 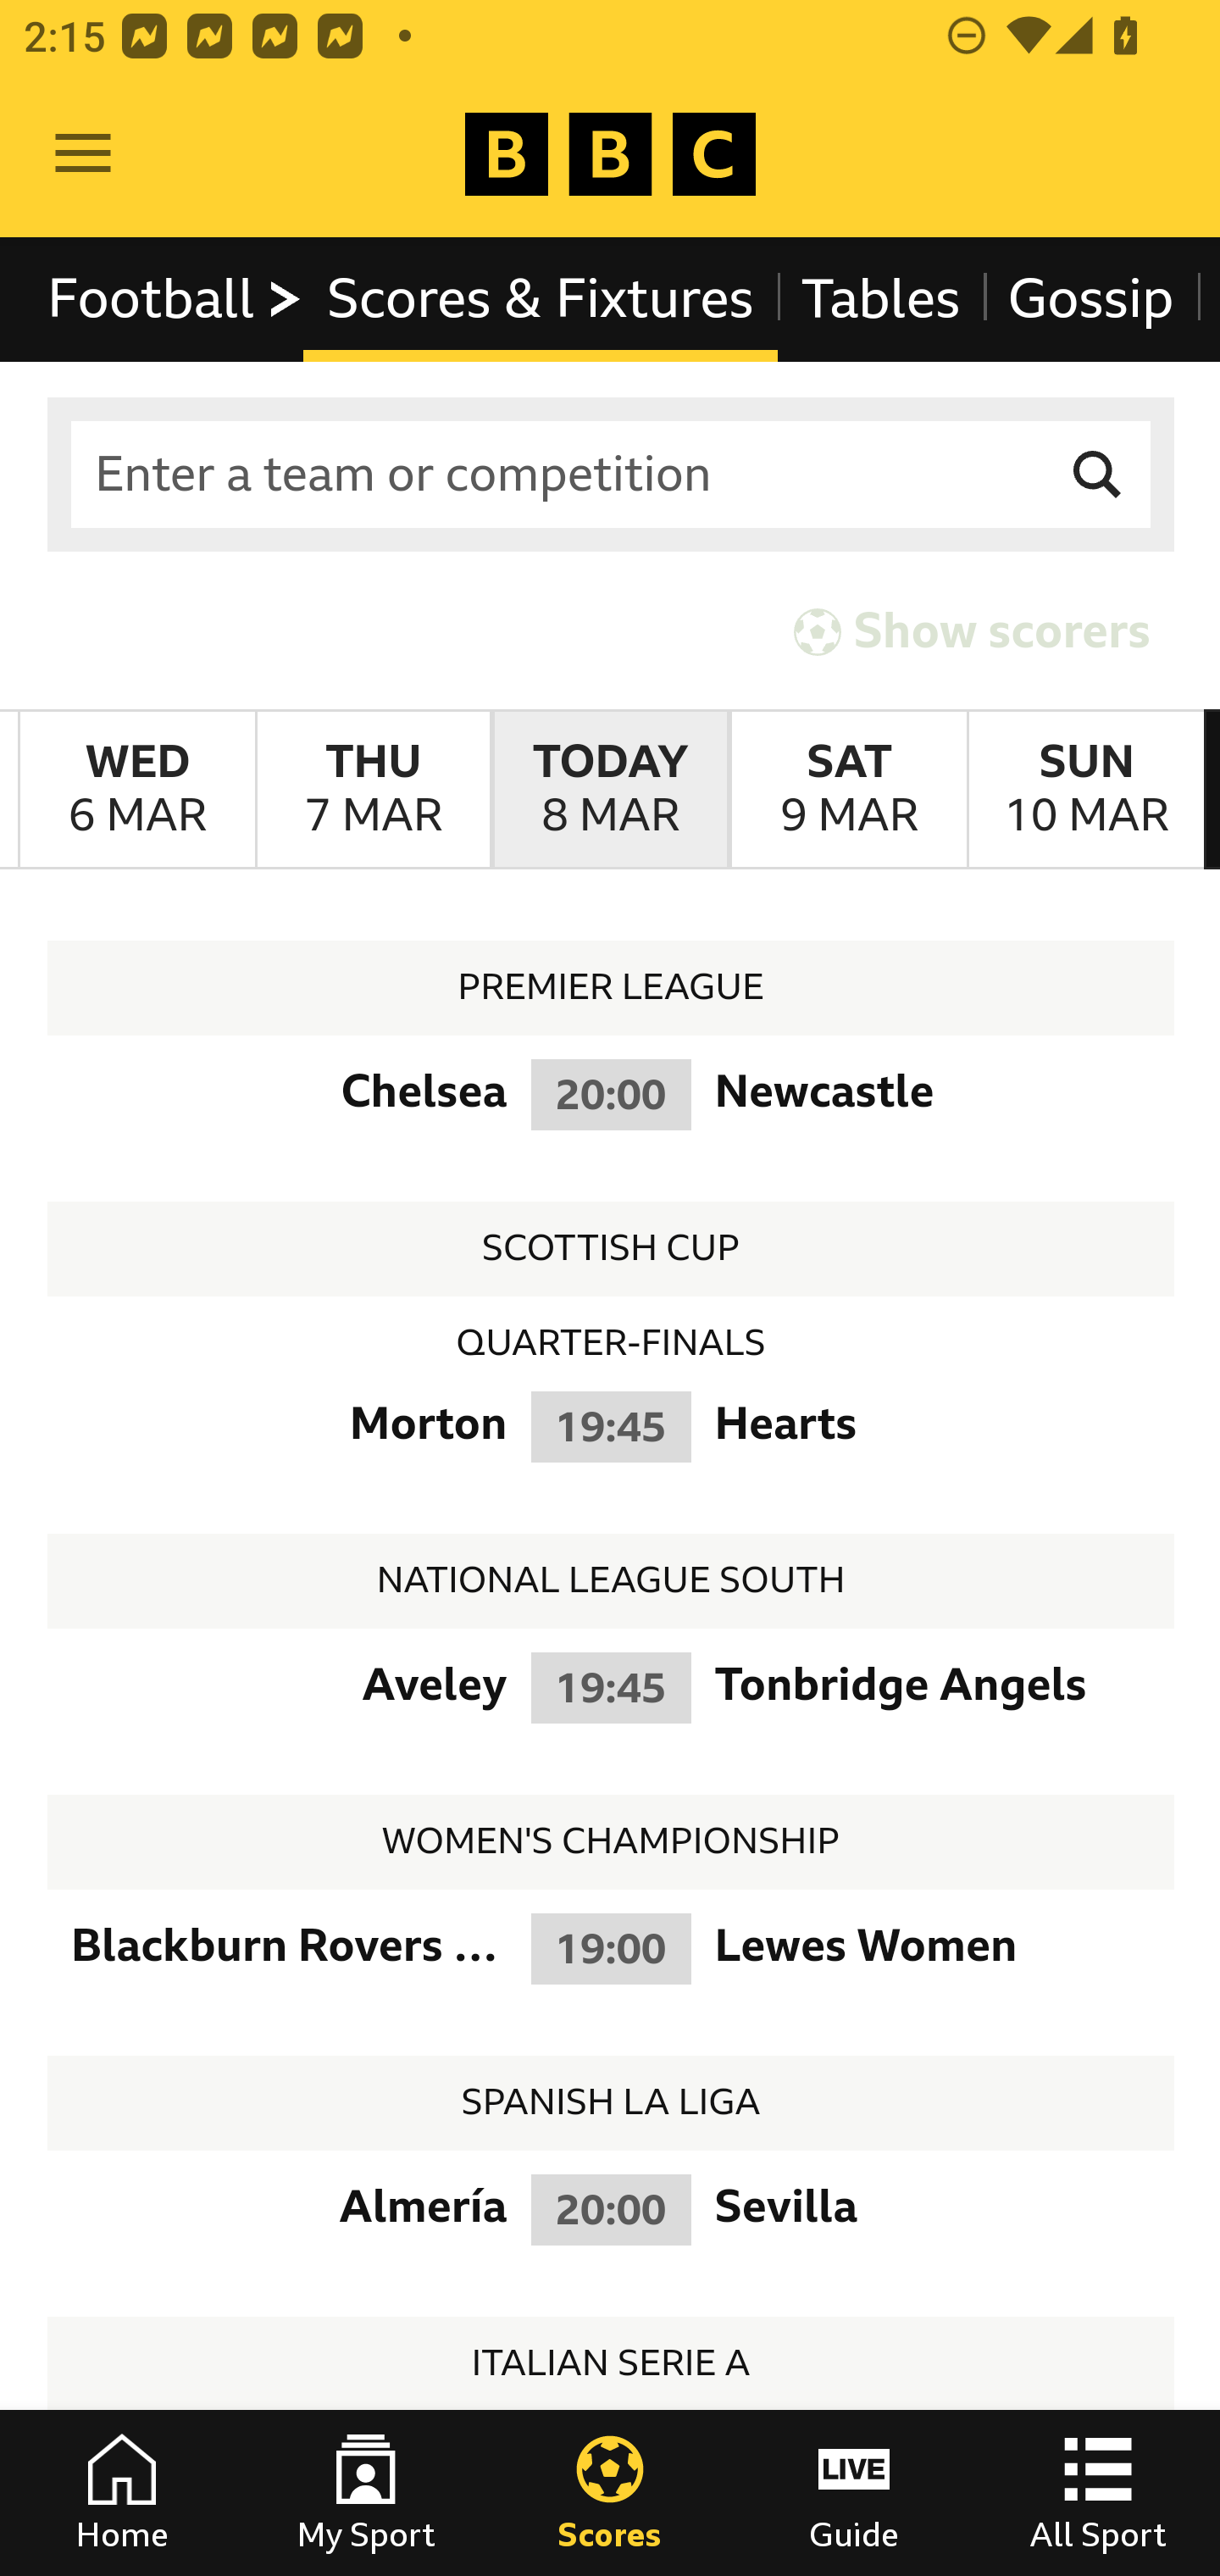 I want to click on Guide, so click(x=854, y=2493).